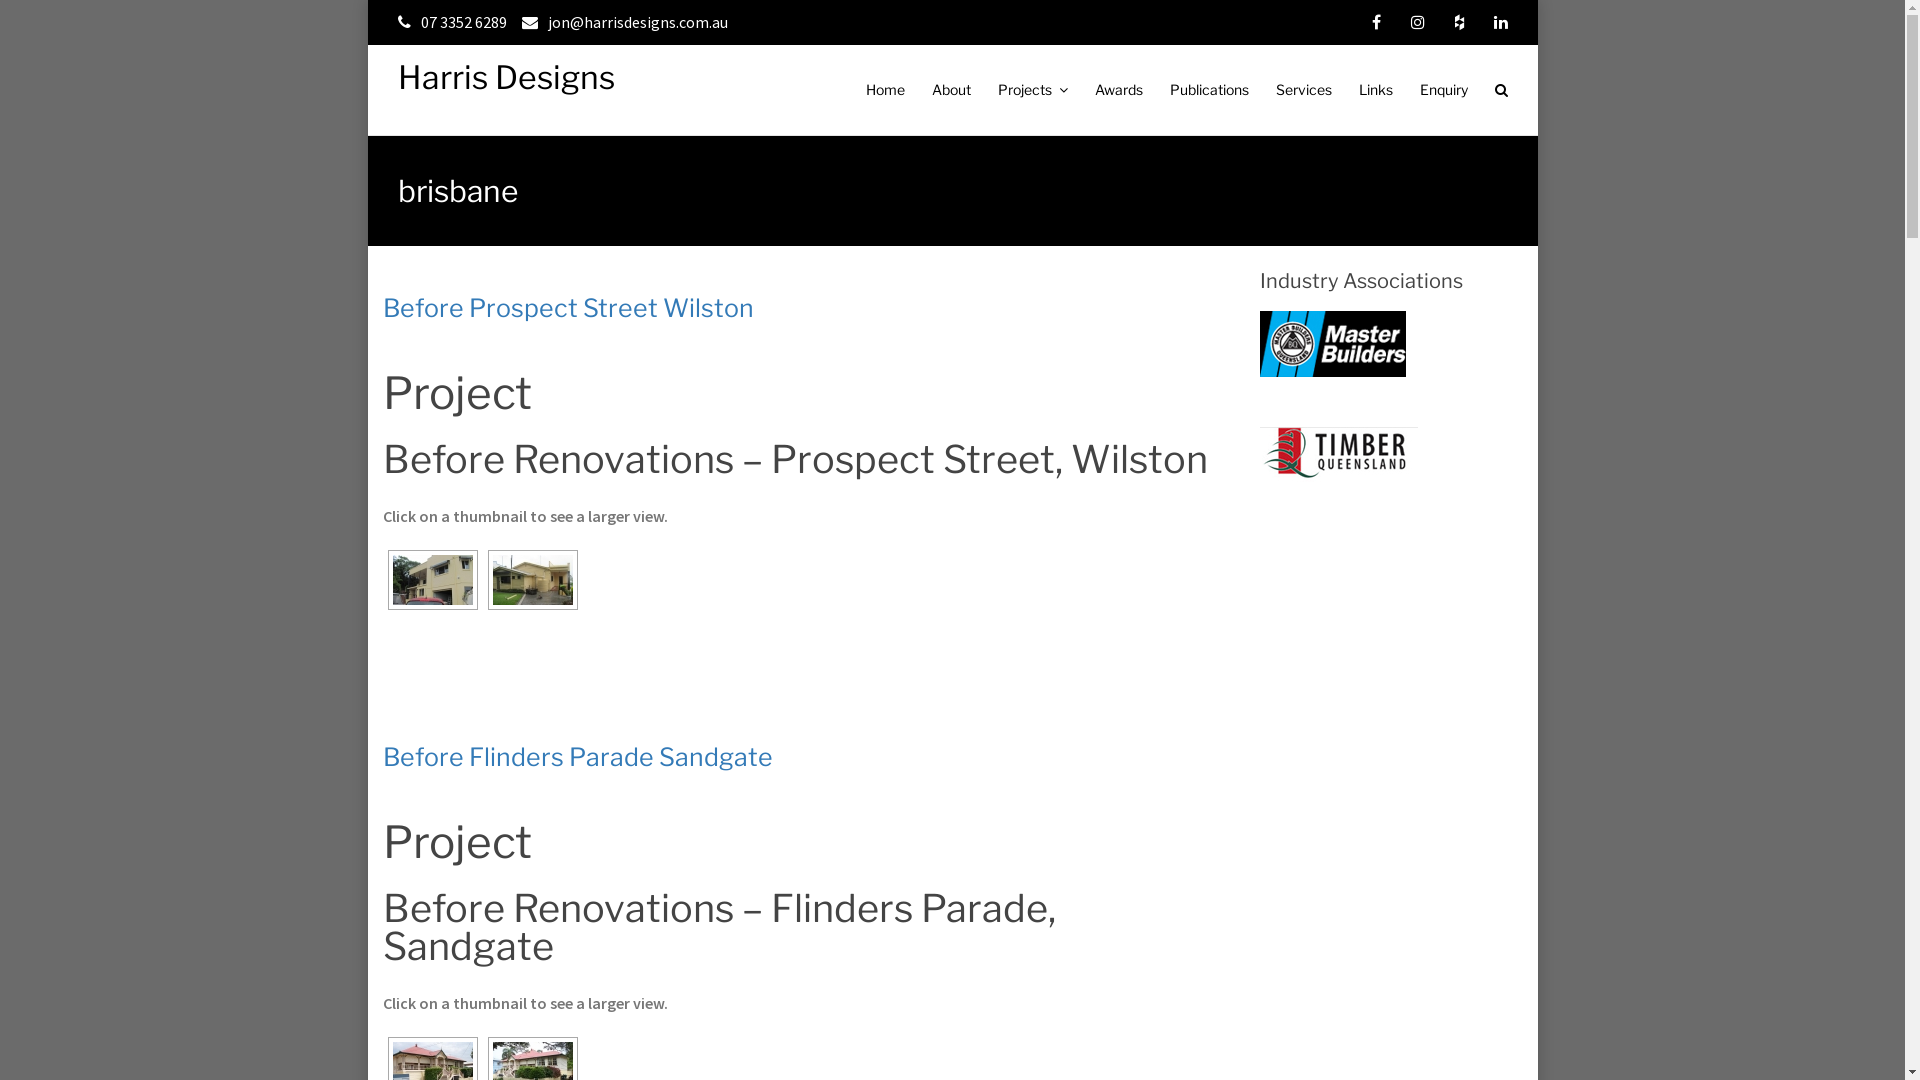  I want to click on Enquiry, so click(1444, 90).